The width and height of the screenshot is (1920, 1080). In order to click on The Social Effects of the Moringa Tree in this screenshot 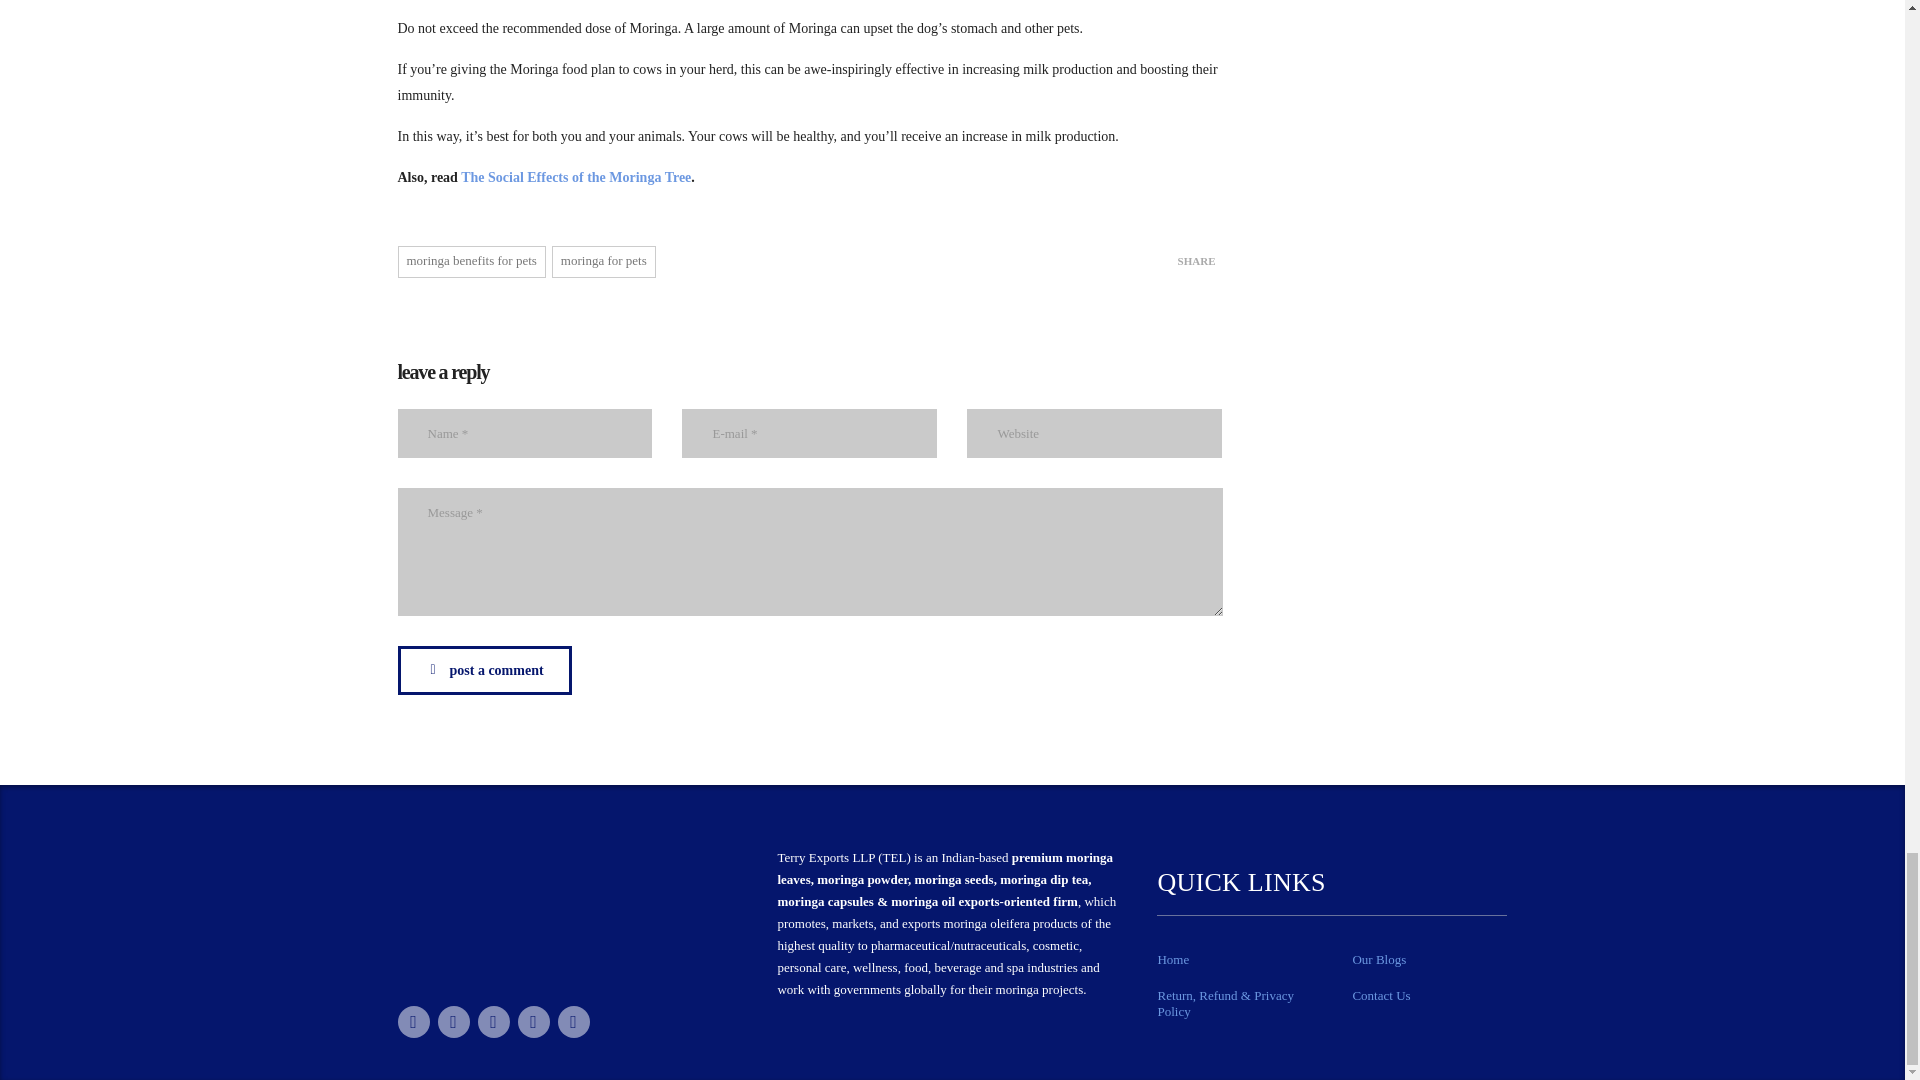, I will do `click(576, 176)`.